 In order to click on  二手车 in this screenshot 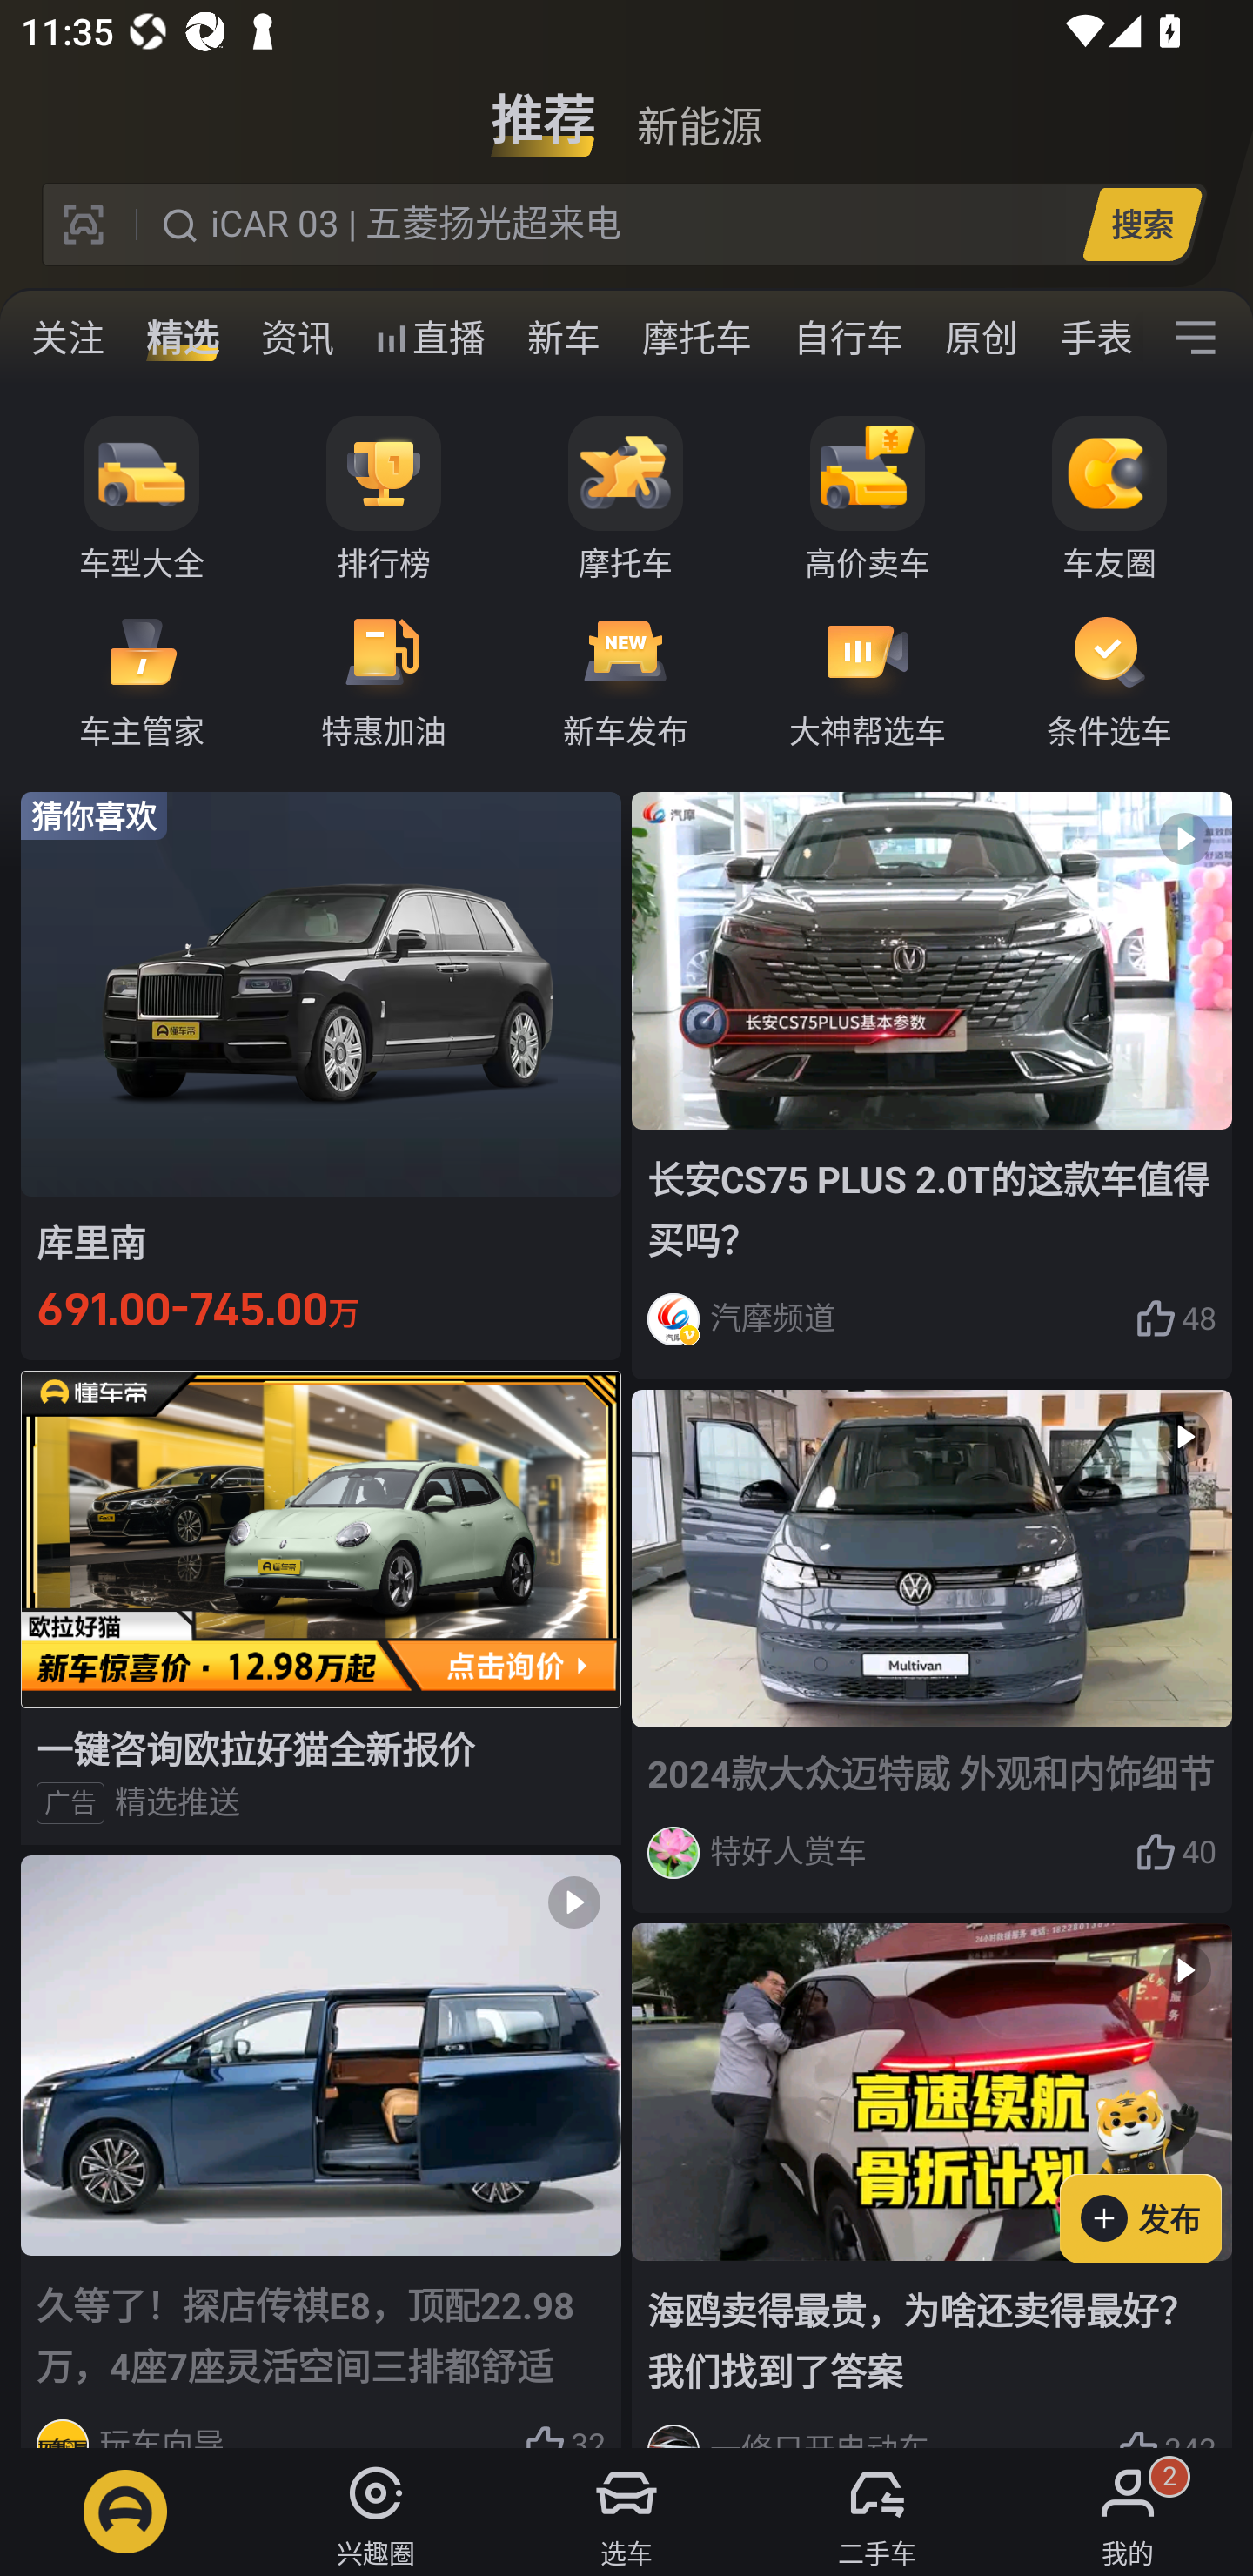, I will do `click(877, 2512)`.